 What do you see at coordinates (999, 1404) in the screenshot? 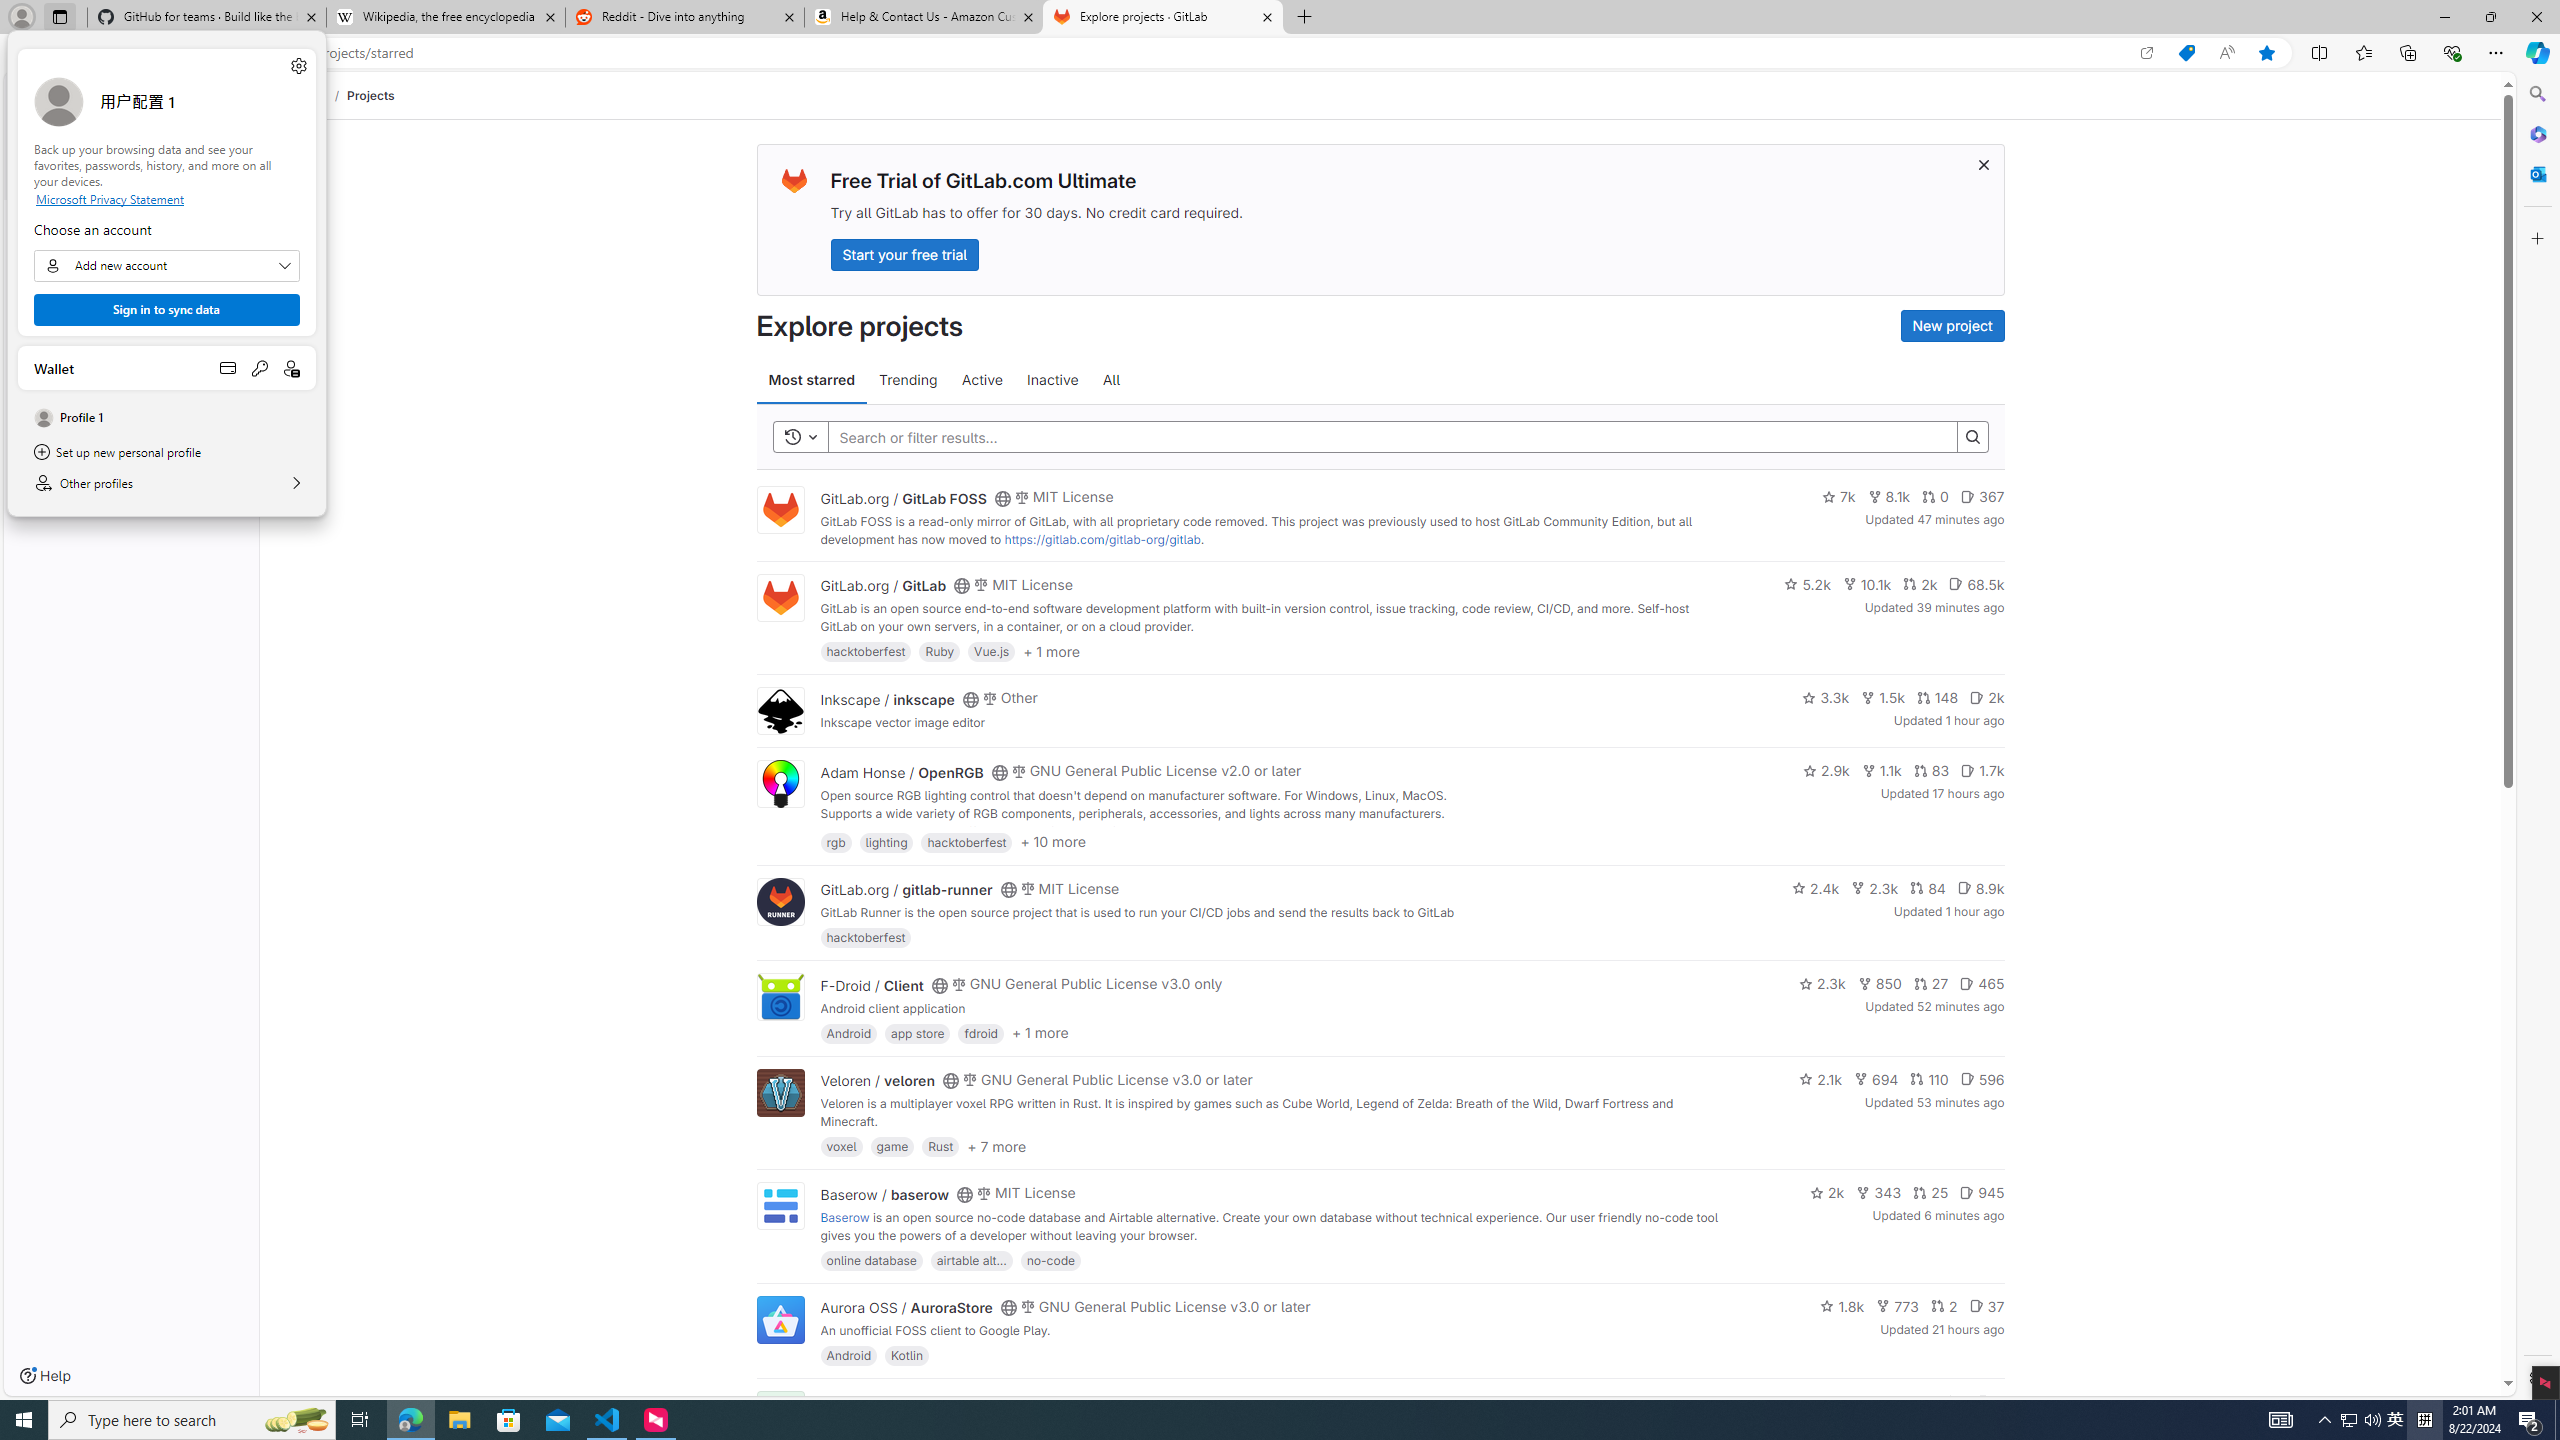
I see `Class: s16` at bounding box center [999, 1404].